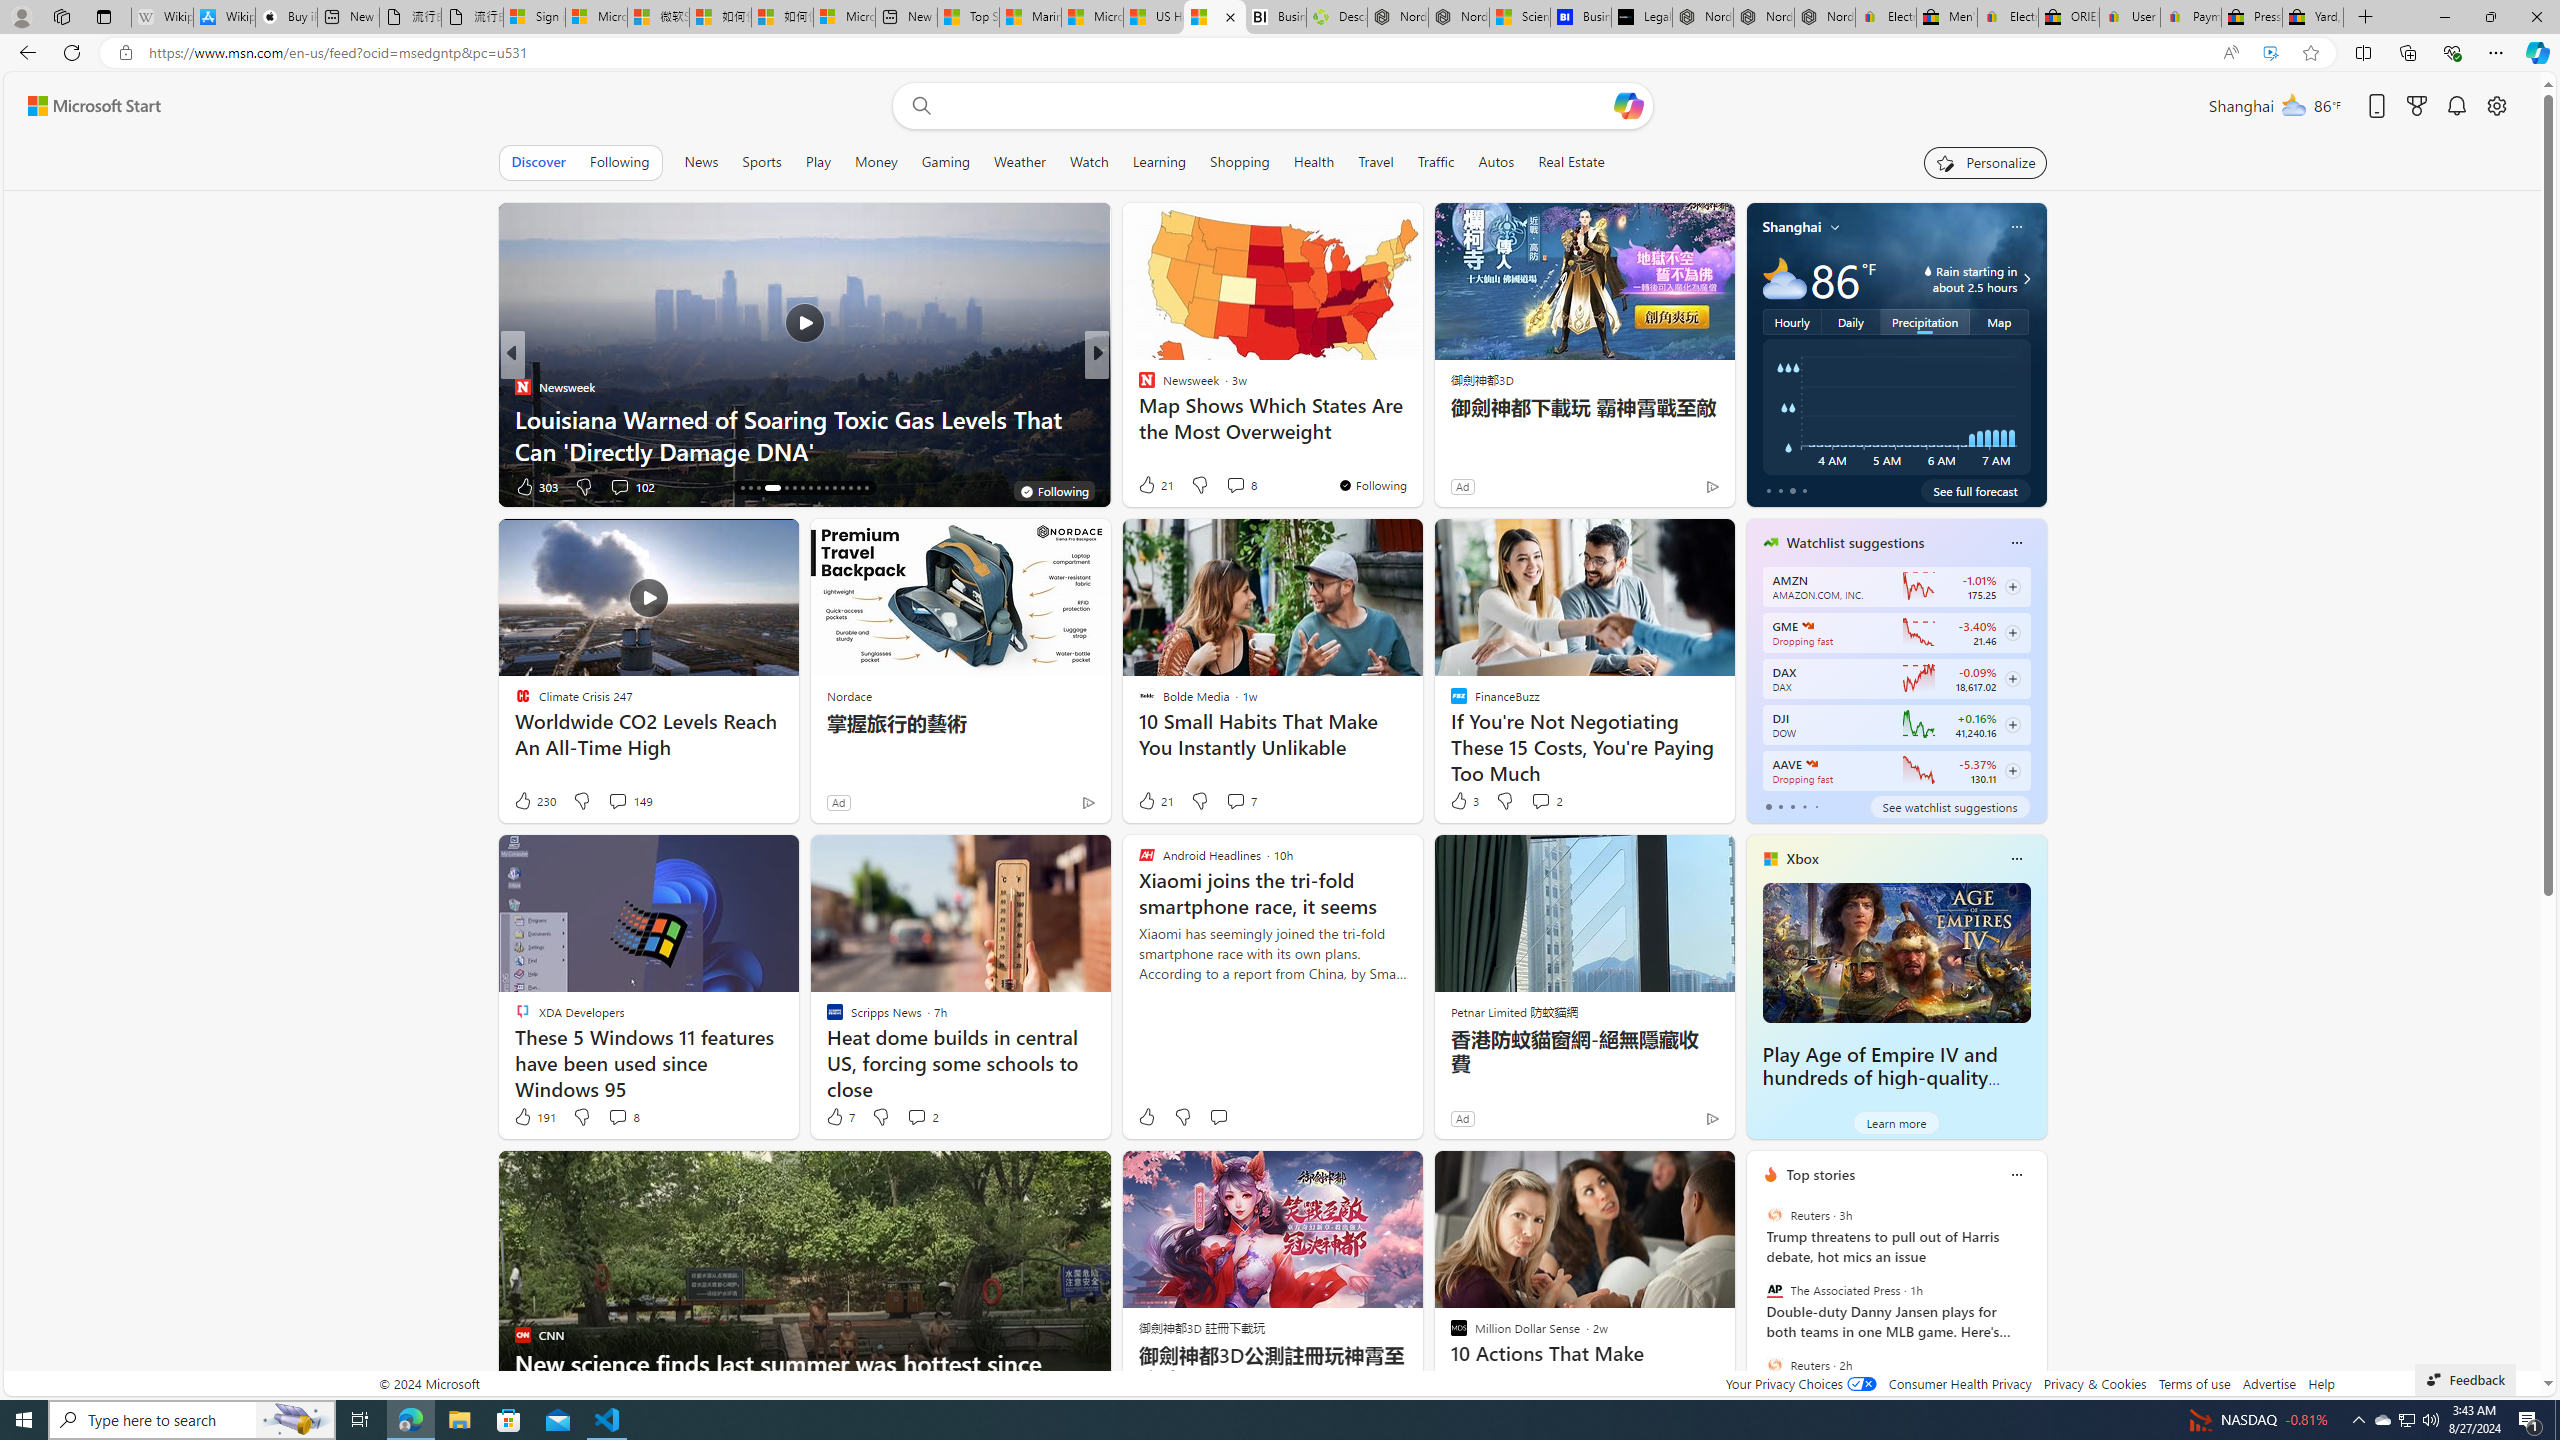  What do you see at coordinates (1975, 490) in the screenshot?
I see `See full forecast` at bounding box center [1975, 490].